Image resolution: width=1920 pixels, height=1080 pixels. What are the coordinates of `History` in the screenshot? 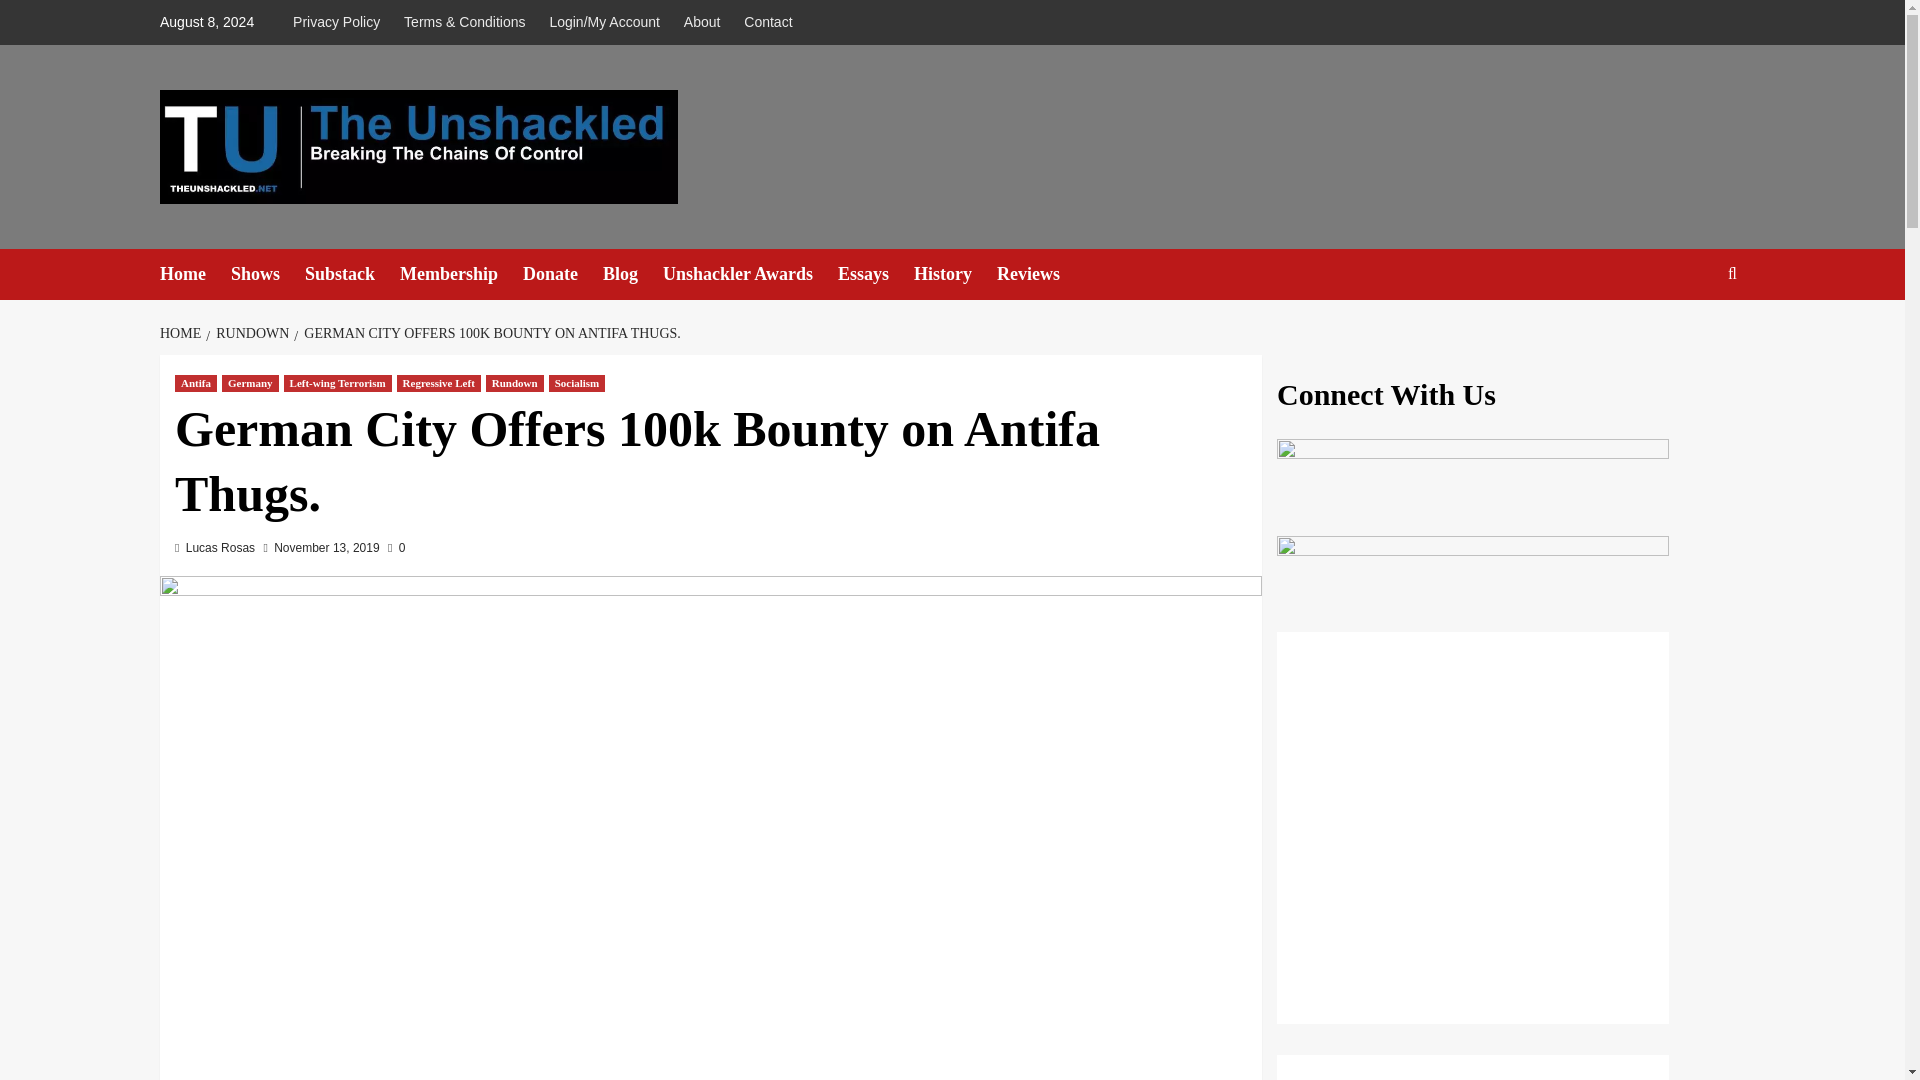 It's located at (954, 274).